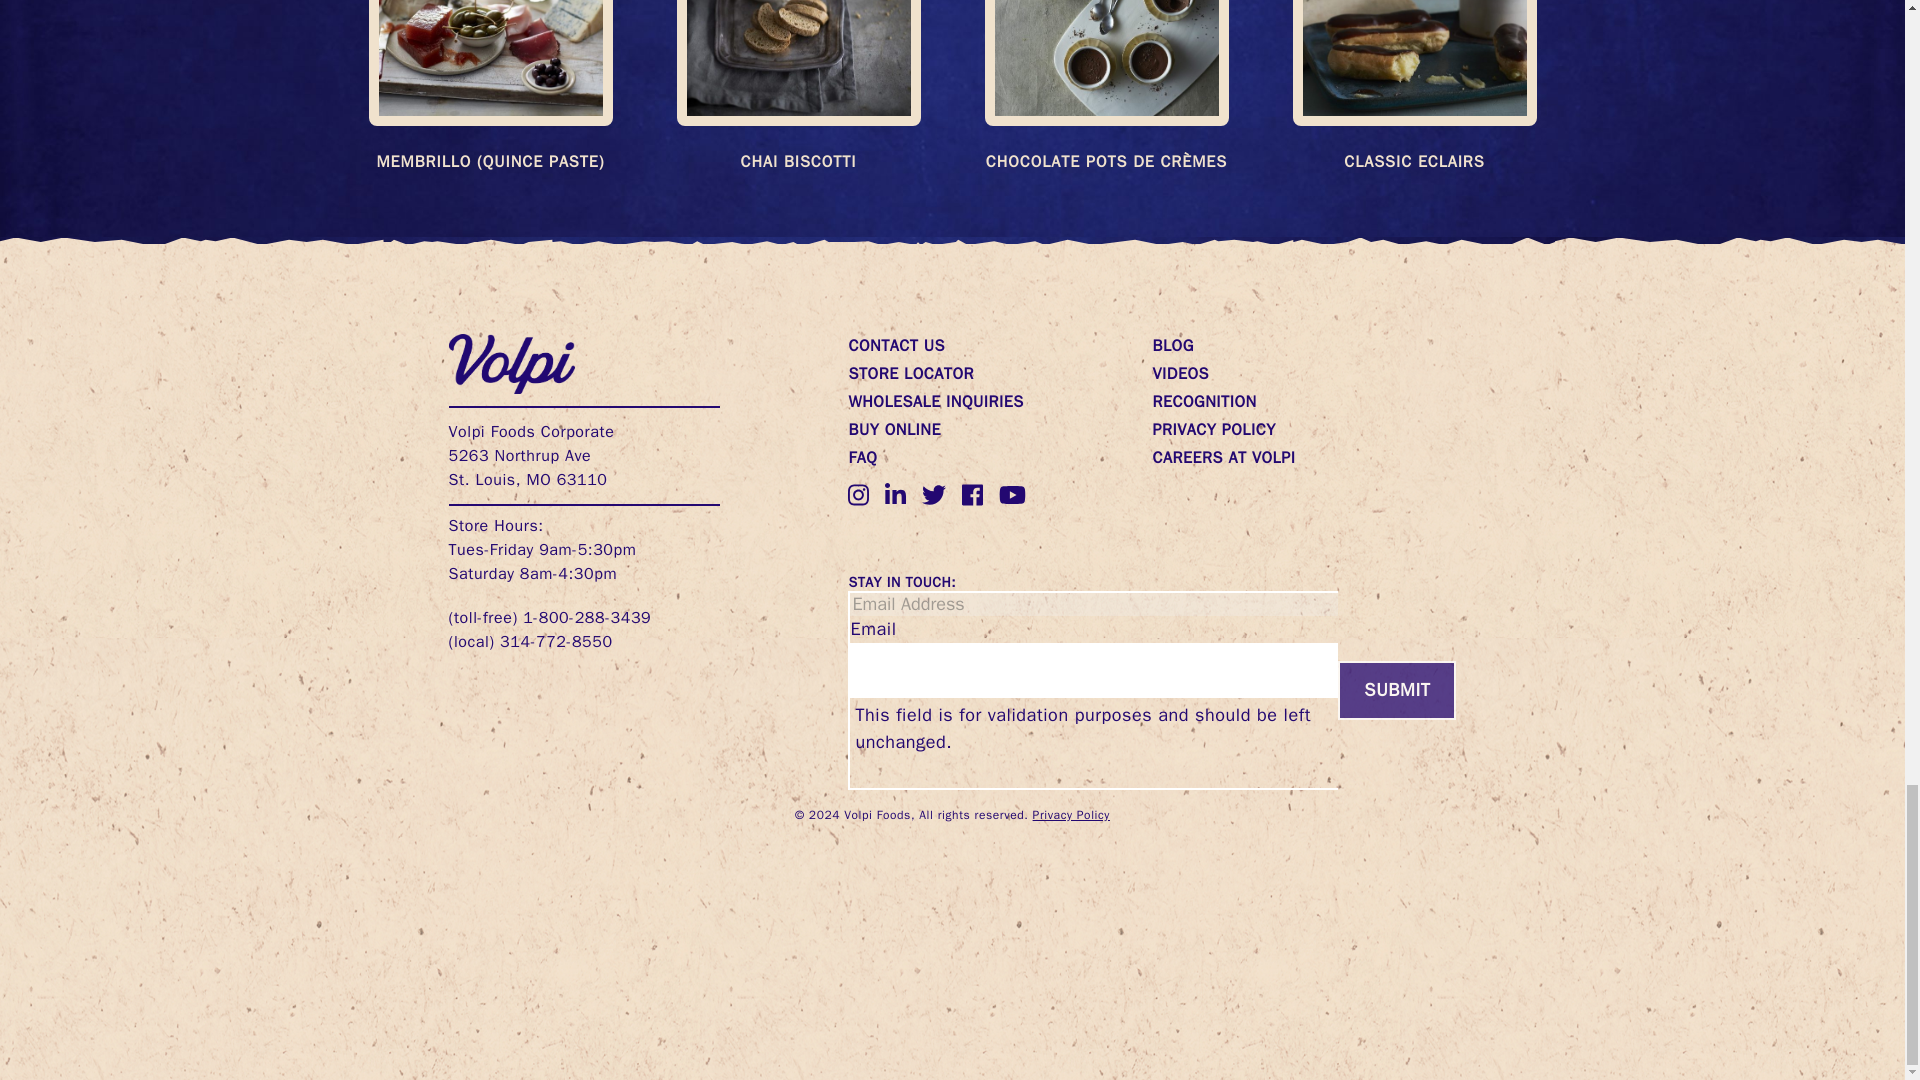 The height and width of the screenshot is (1080, 1920). I want to click on Contact Us, so click(896, 346).